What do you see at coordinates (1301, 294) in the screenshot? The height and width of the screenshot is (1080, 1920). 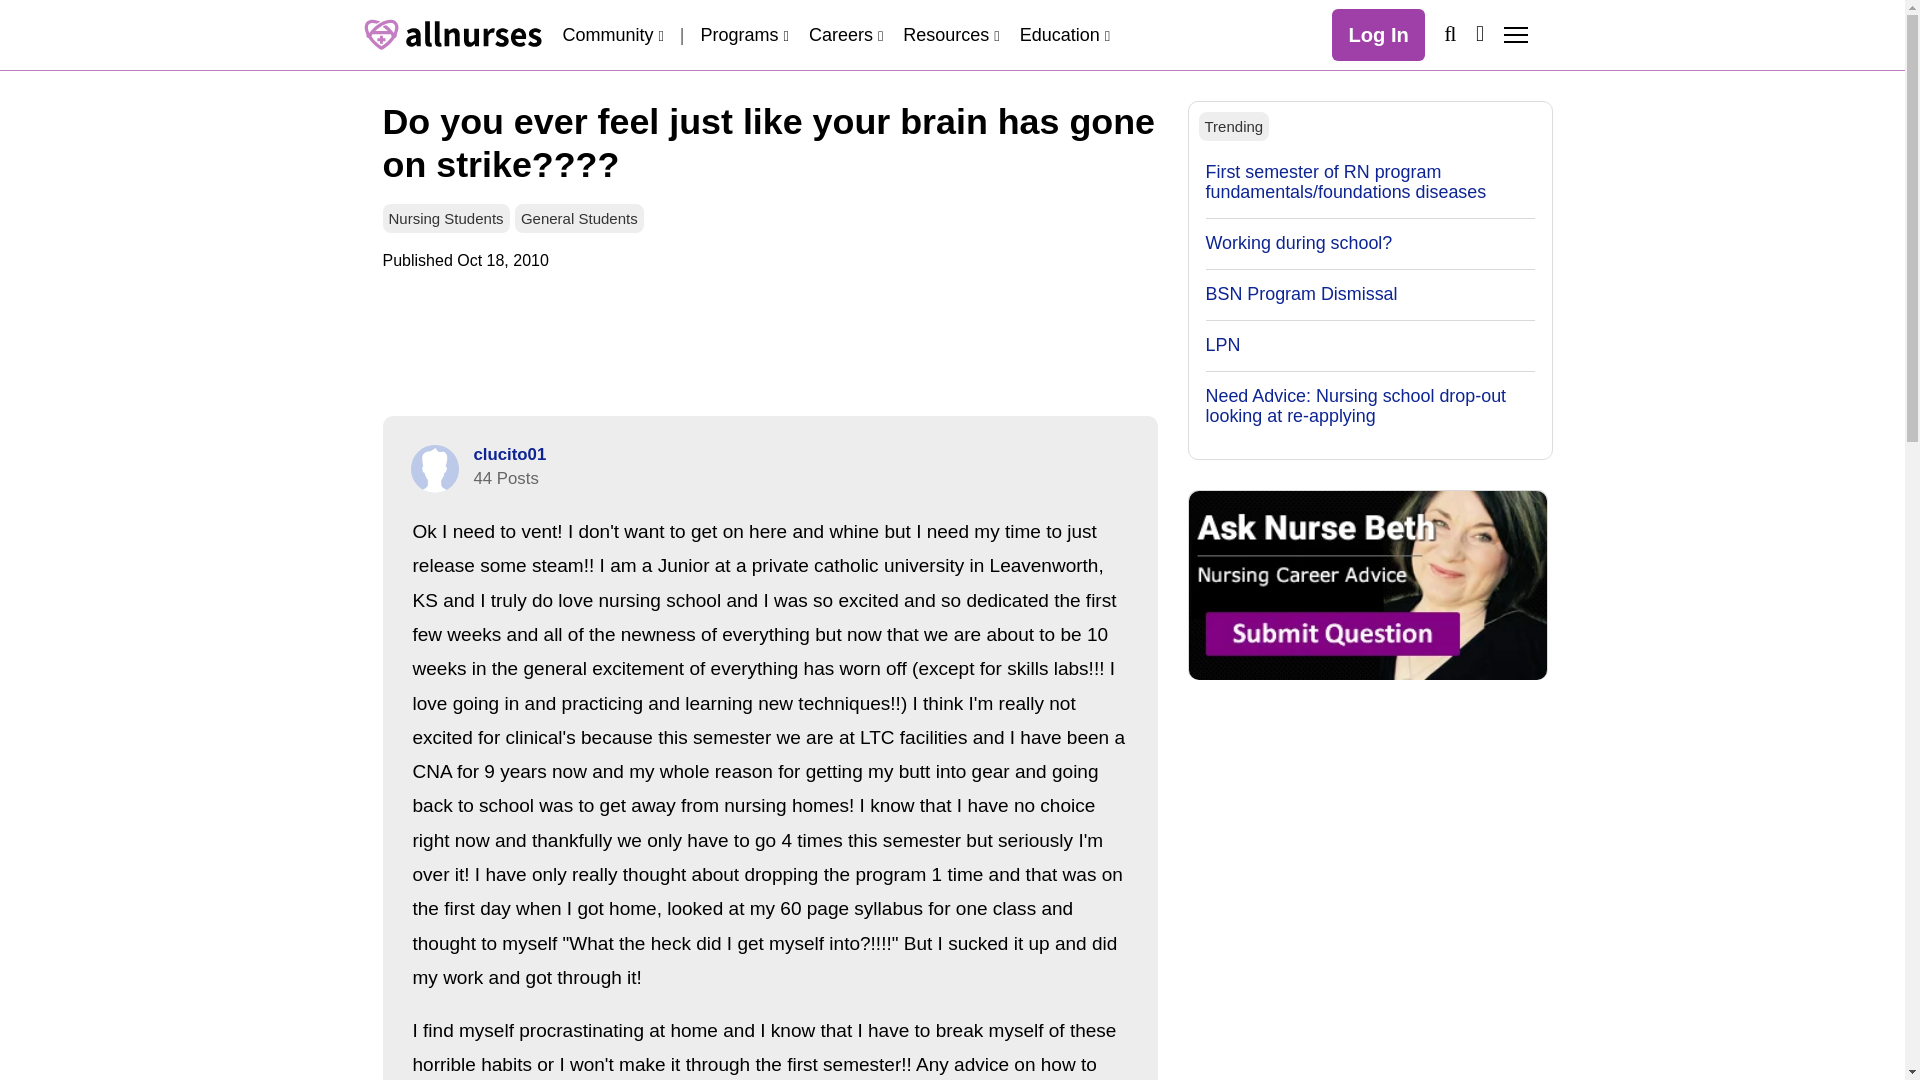 I see `View the topic BSN Program Dismissal` at bounding box center [1301, 294].